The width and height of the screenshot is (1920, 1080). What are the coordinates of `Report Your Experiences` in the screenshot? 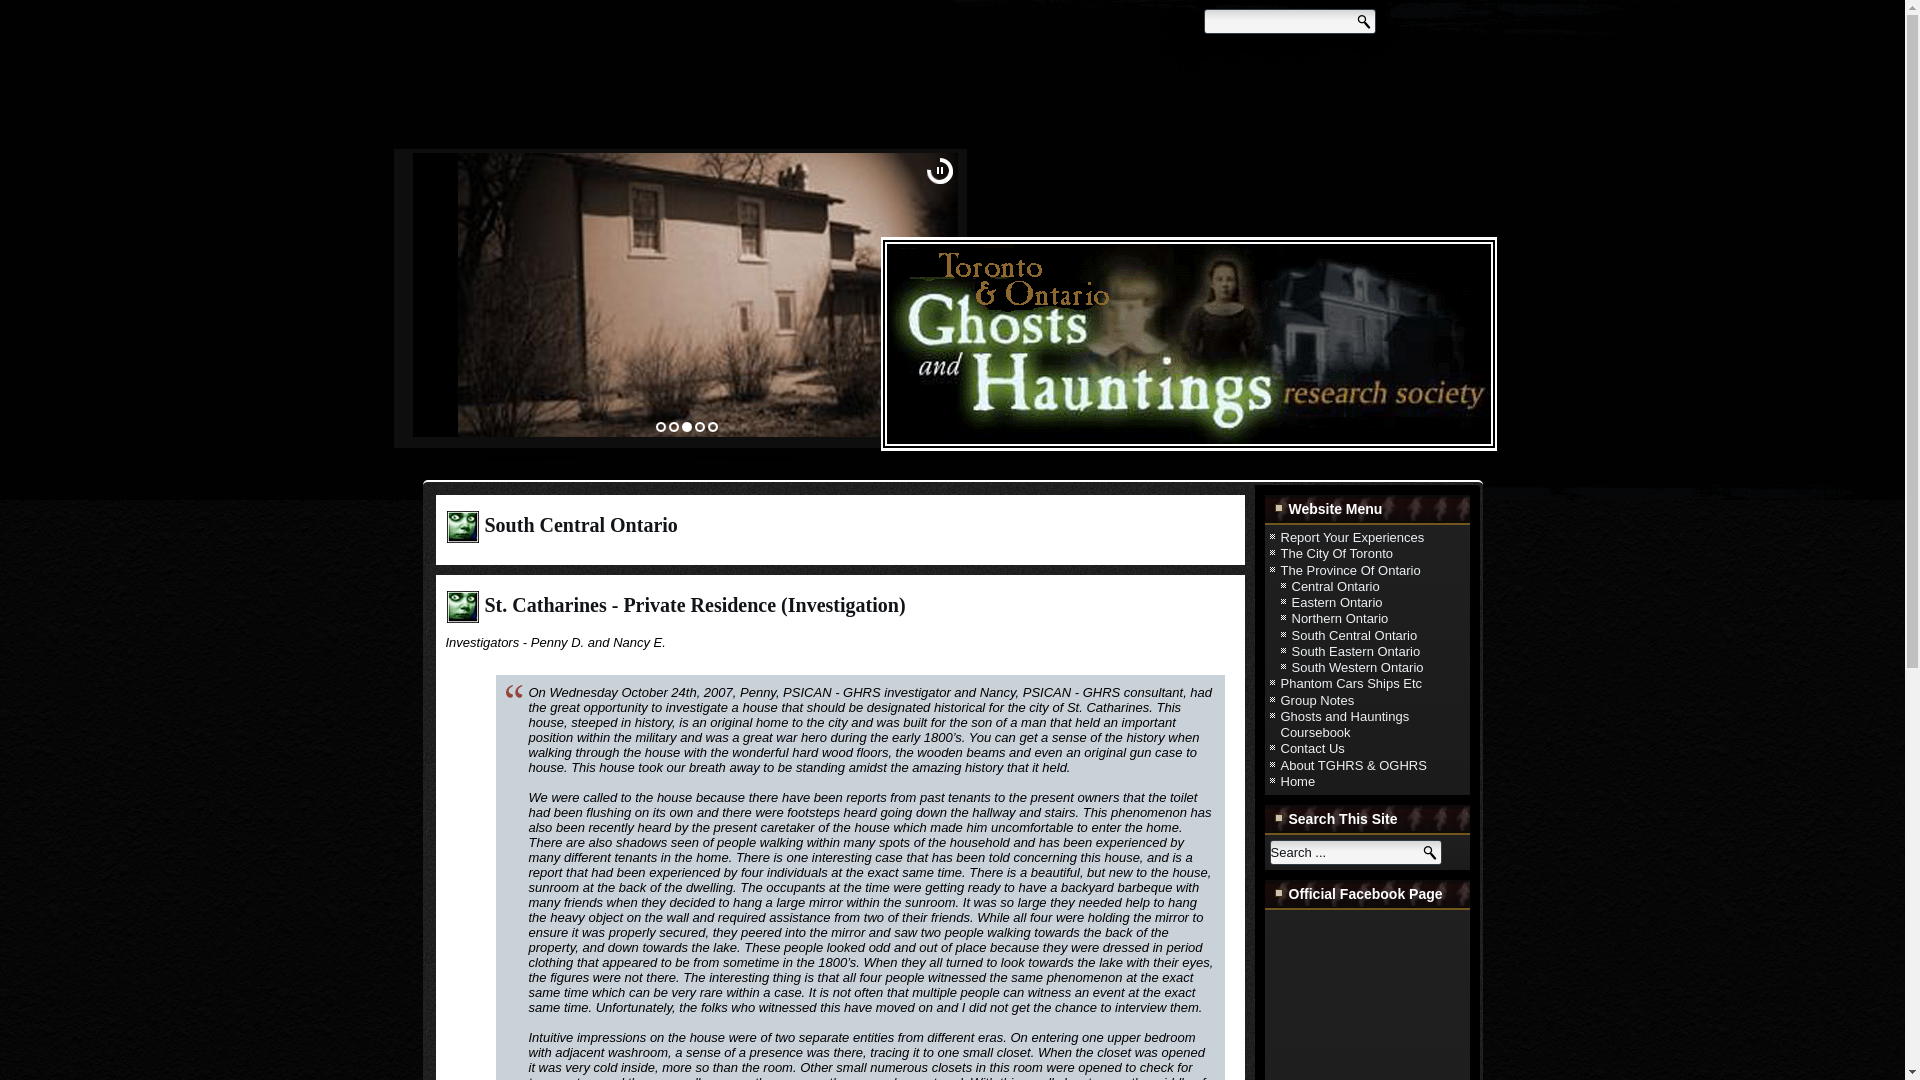 It's located at (1352, 538).